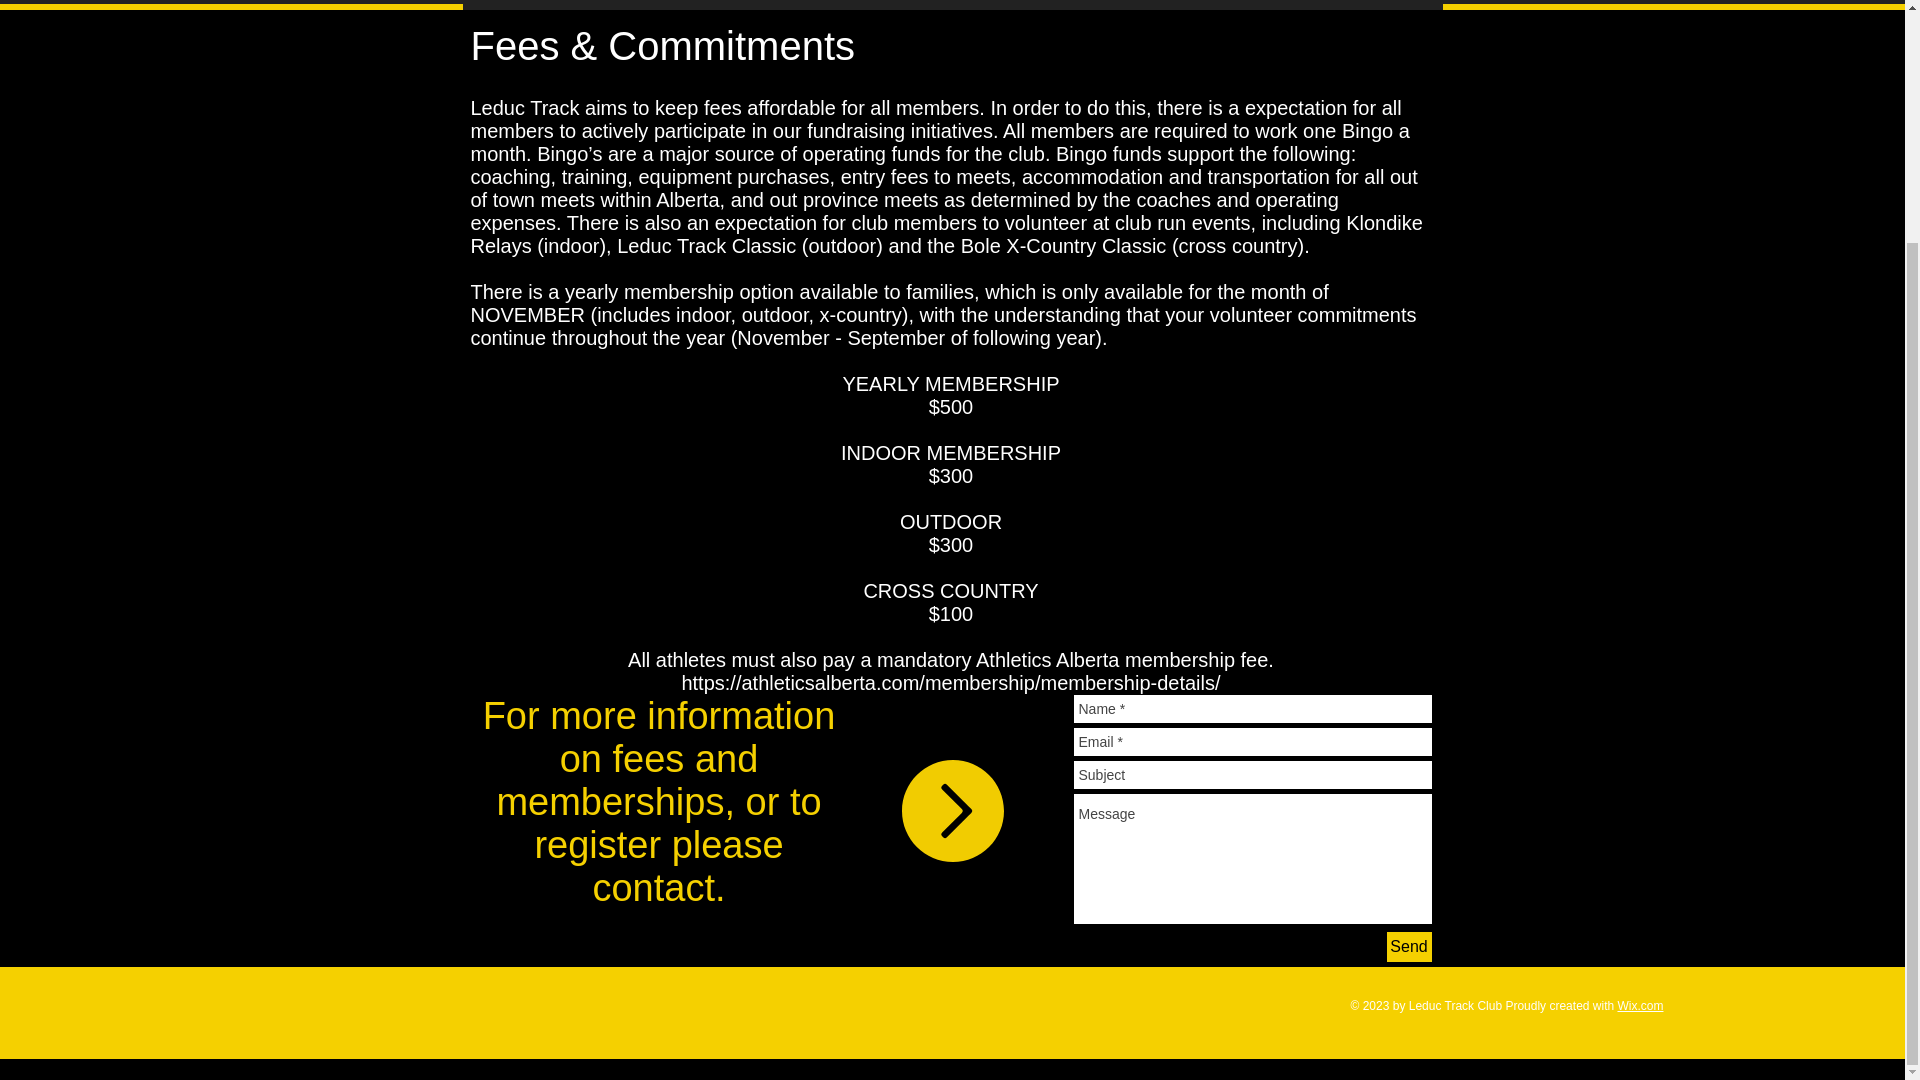 This screenshot has height=1080, width=1920. I want to click on HOME, so click(515, 6).